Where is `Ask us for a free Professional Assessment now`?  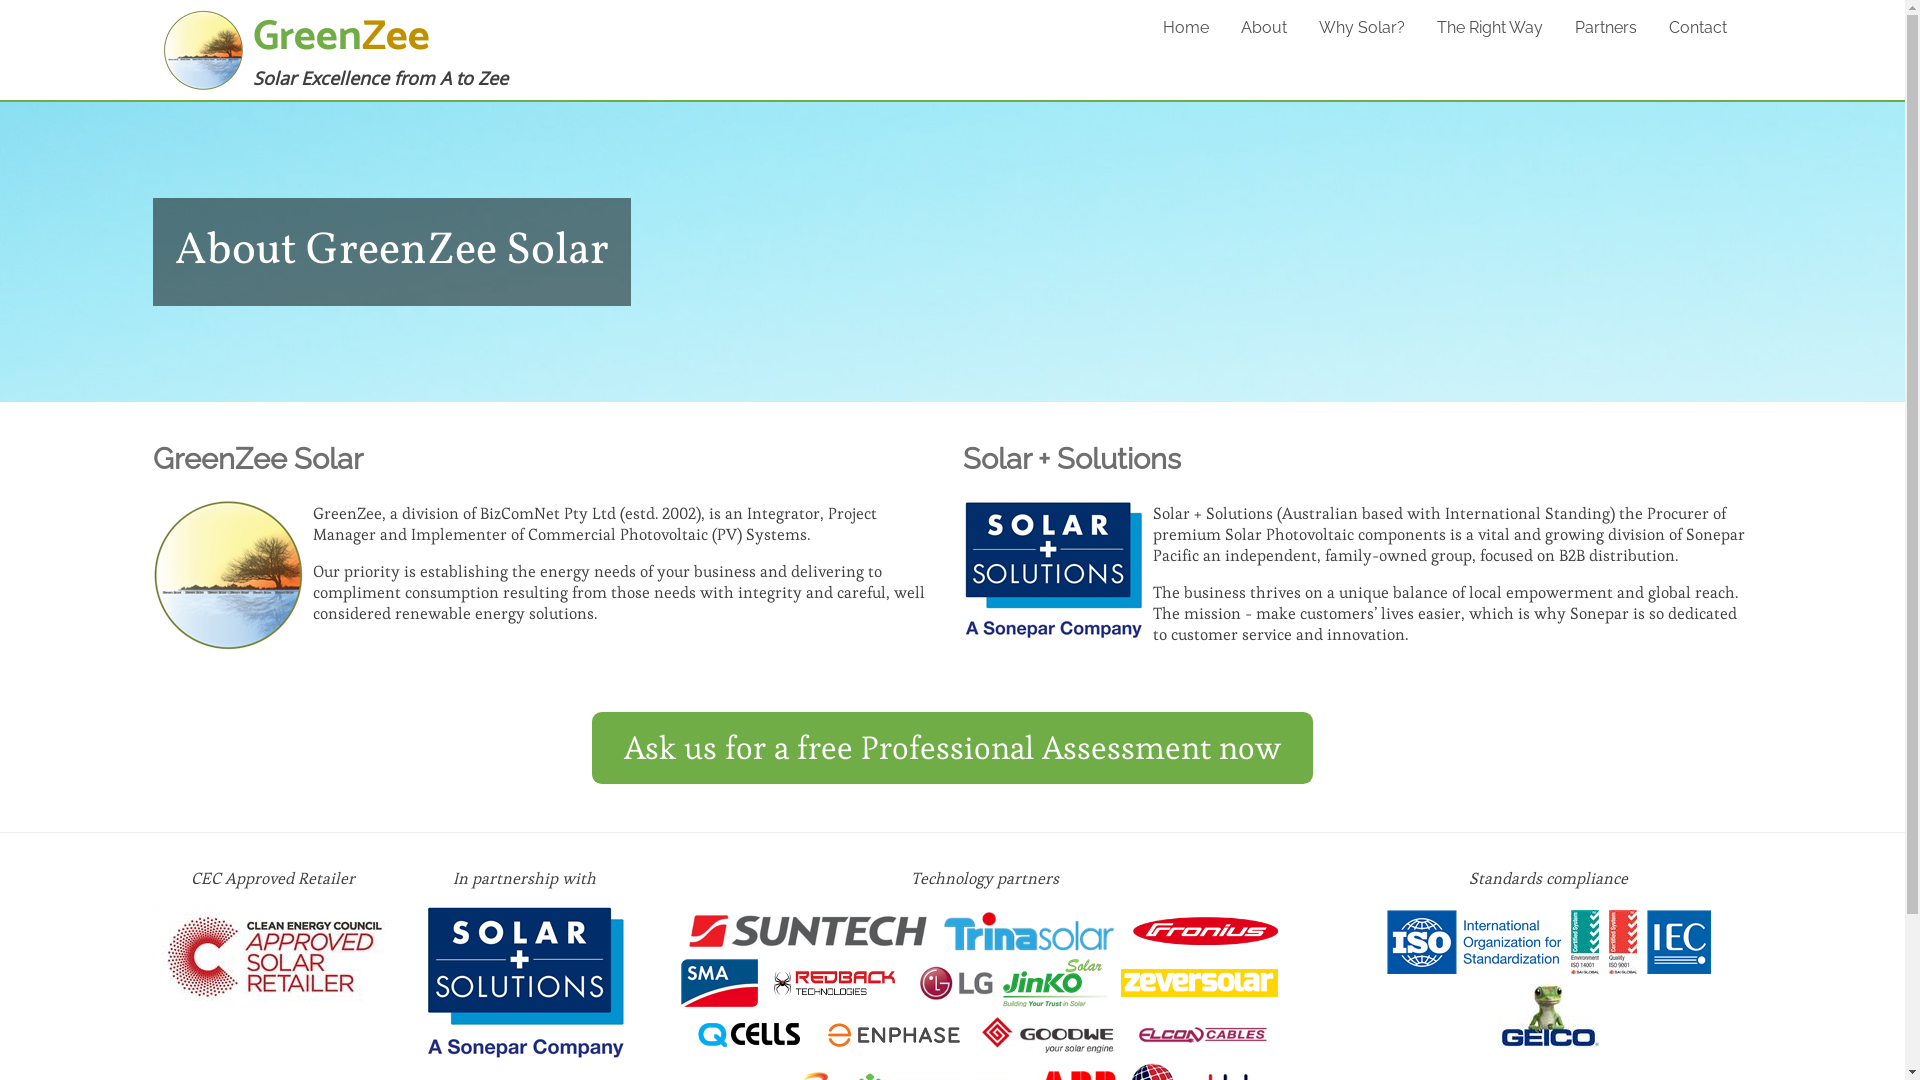 Ask us for a free Professional Assessment now is located at coordinates (952, 748).